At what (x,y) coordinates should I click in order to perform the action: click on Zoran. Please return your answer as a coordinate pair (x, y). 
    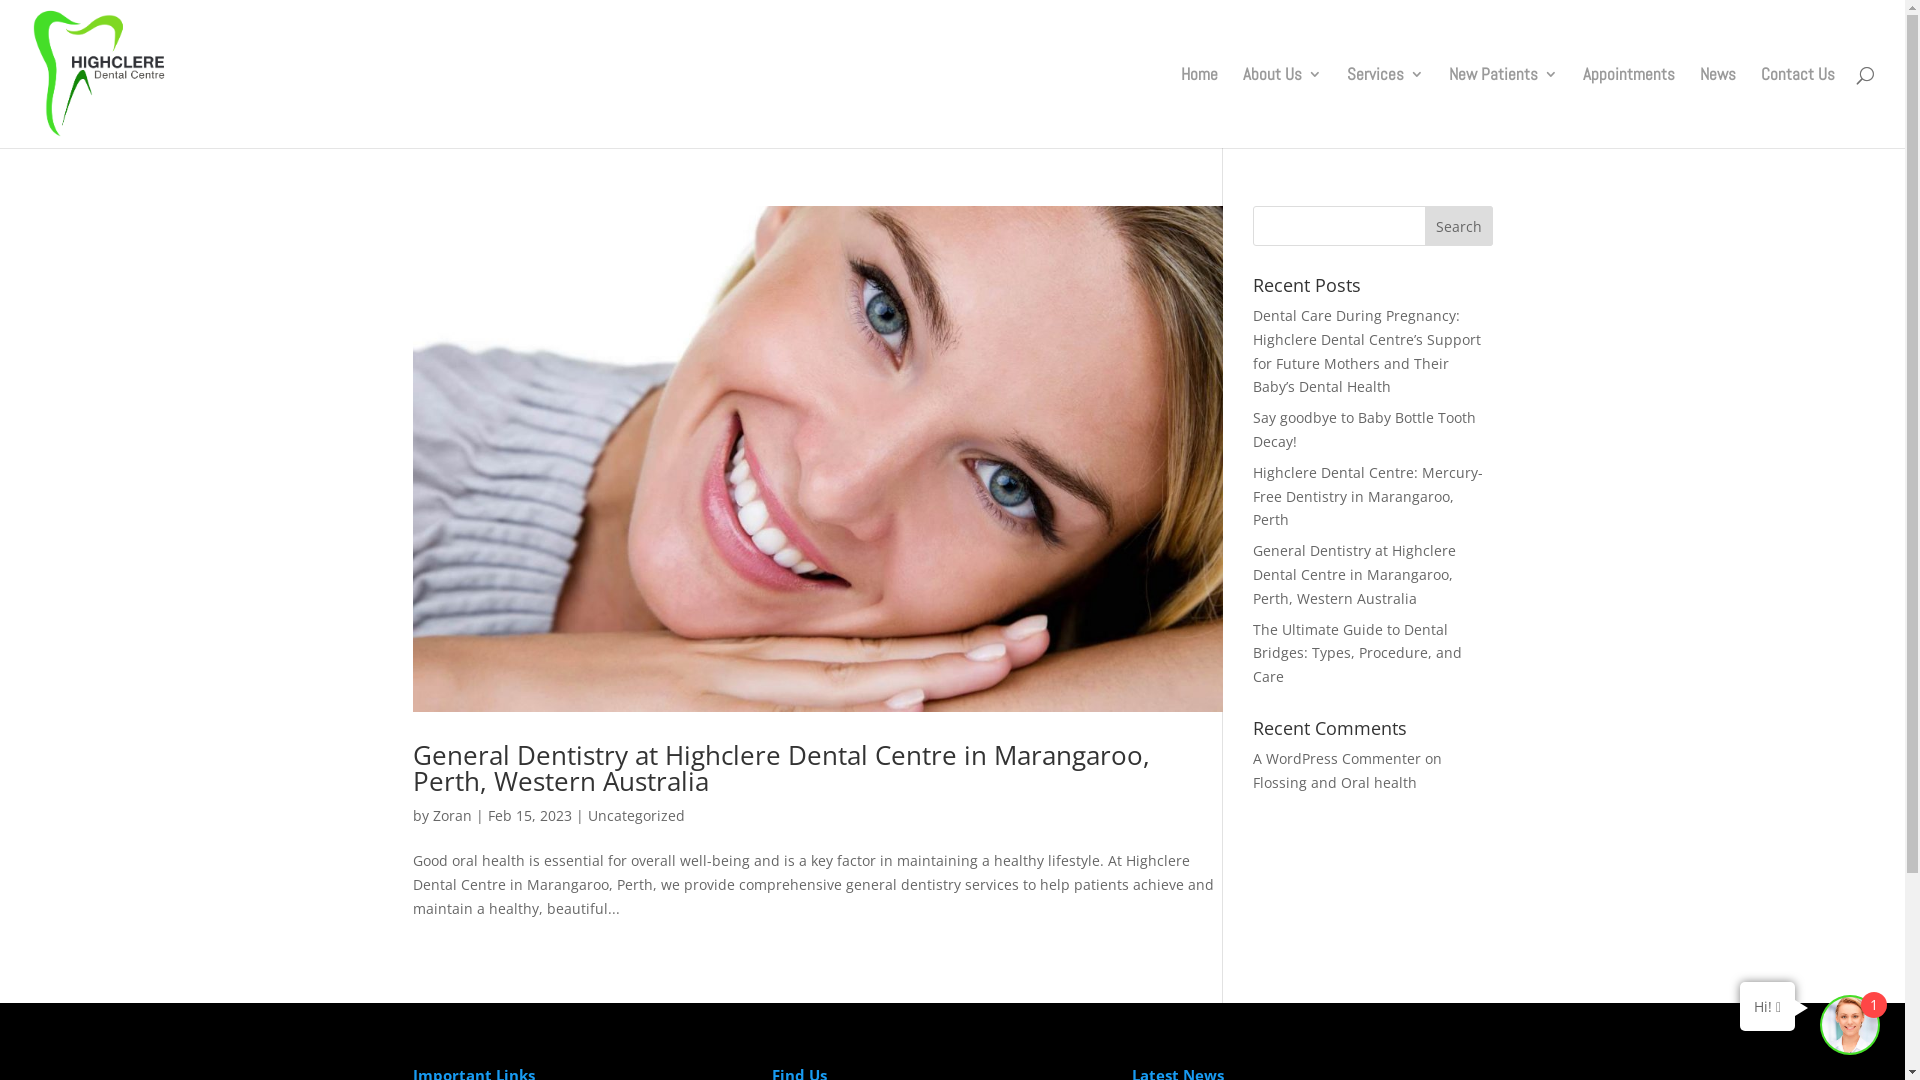
    Looking at the image, I should click on (452, 816).